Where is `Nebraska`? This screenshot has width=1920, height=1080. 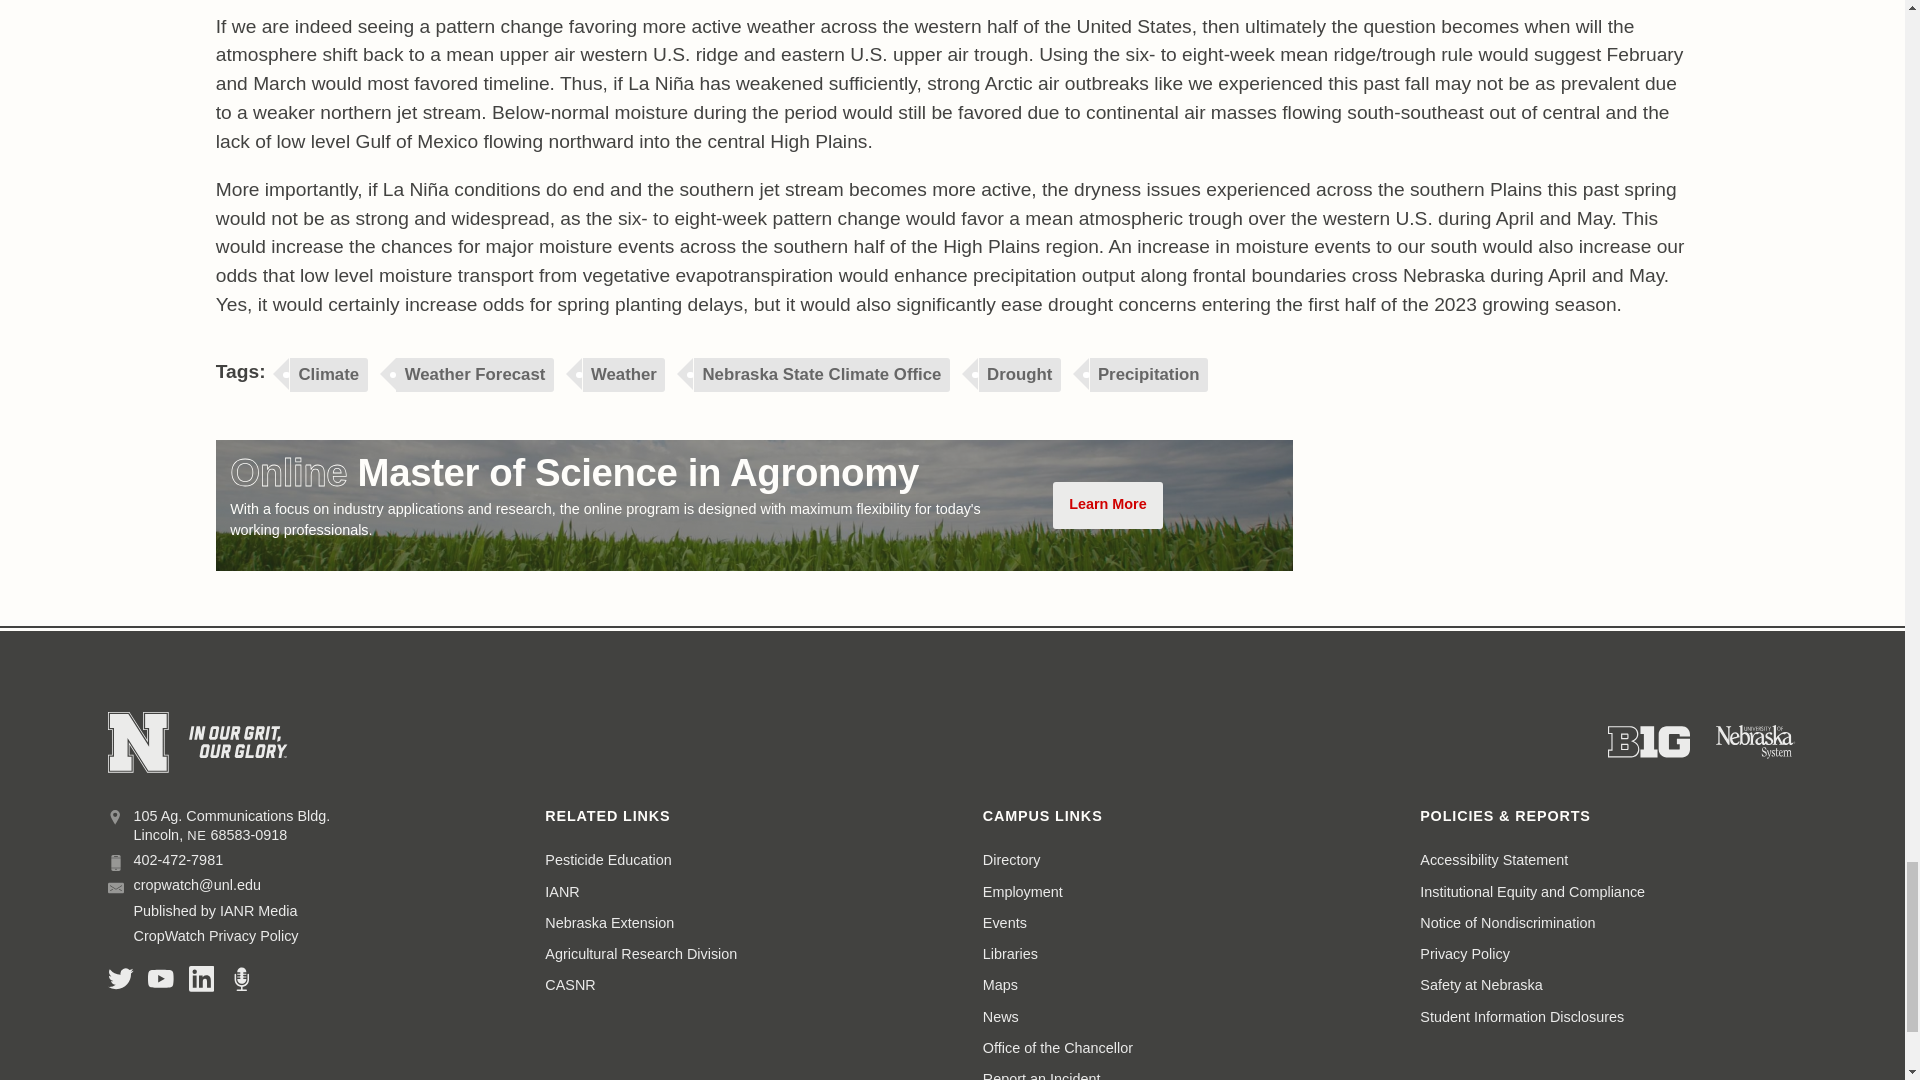
Nebraska is located at coordinates (196, 836).